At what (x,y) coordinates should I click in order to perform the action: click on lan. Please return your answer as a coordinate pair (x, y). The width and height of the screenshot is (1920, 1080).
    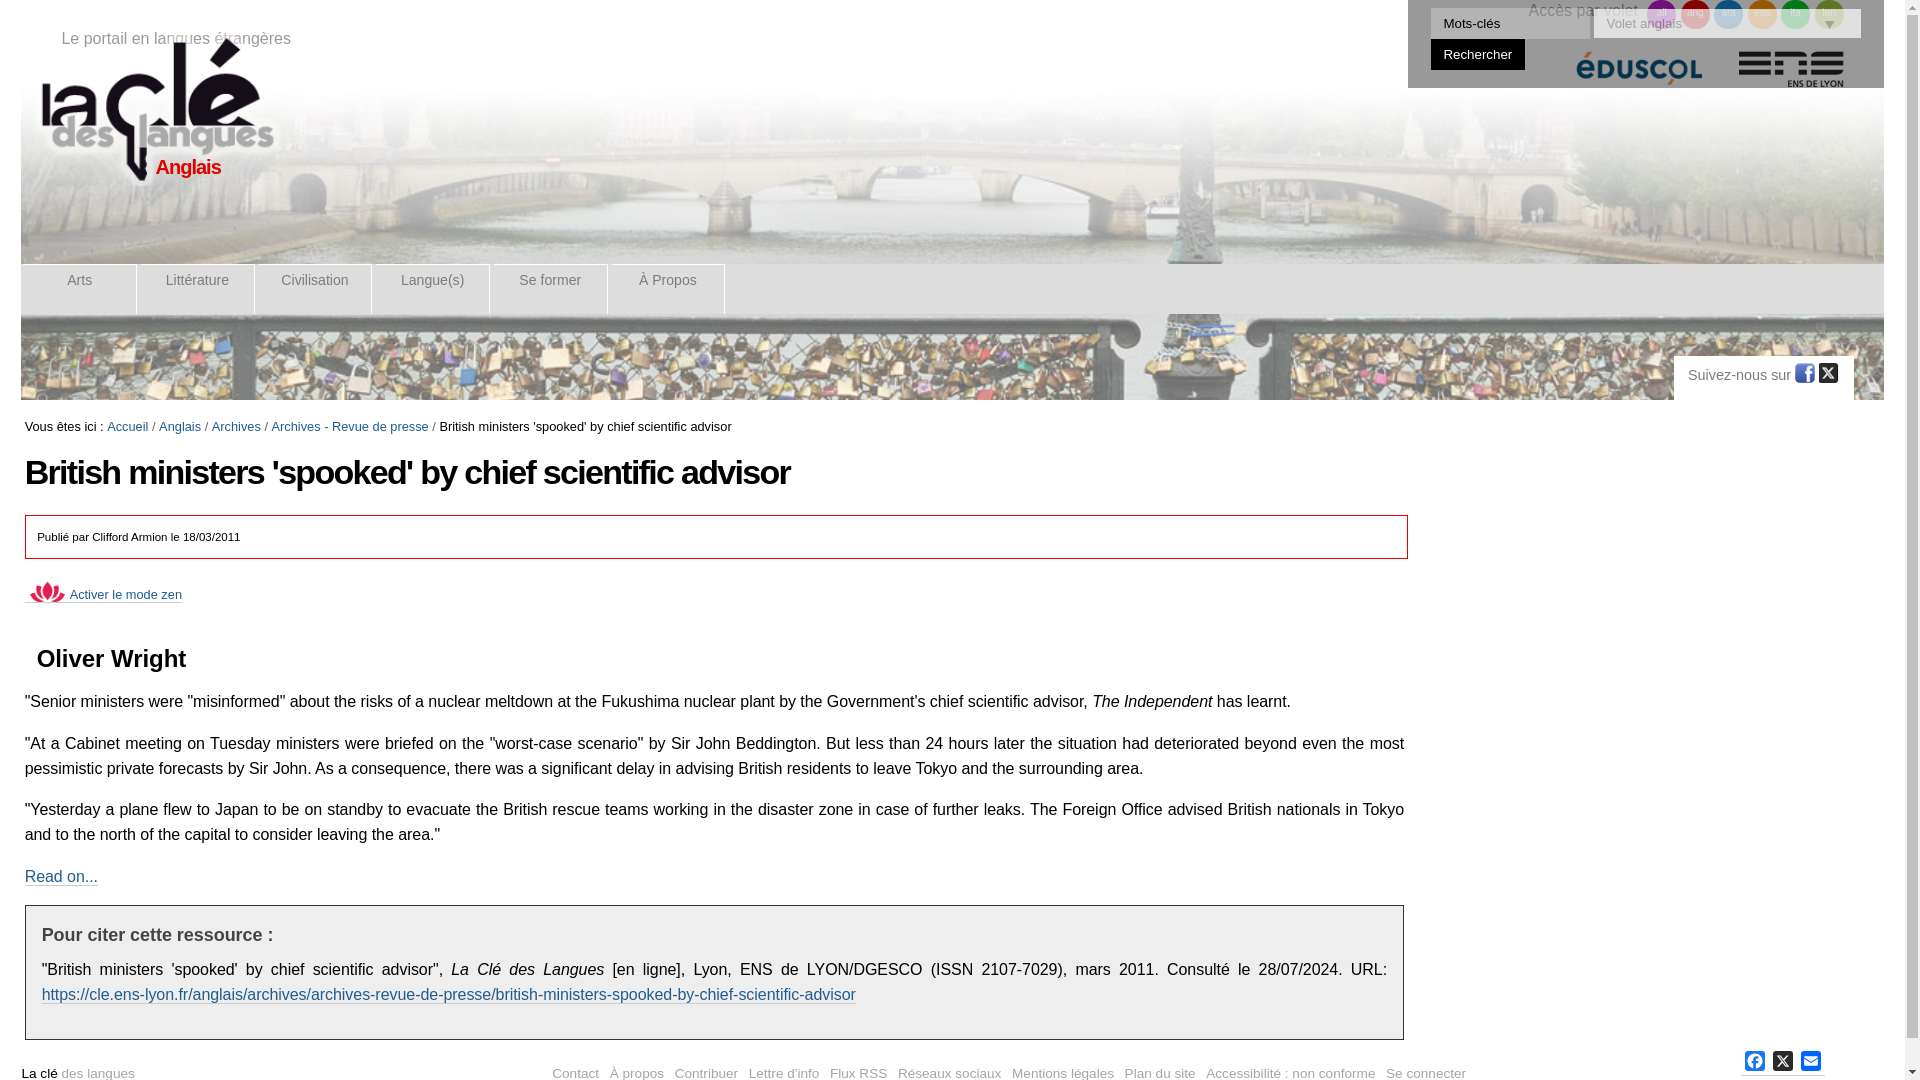
    Looking at the image, I should click on (1828, 14).